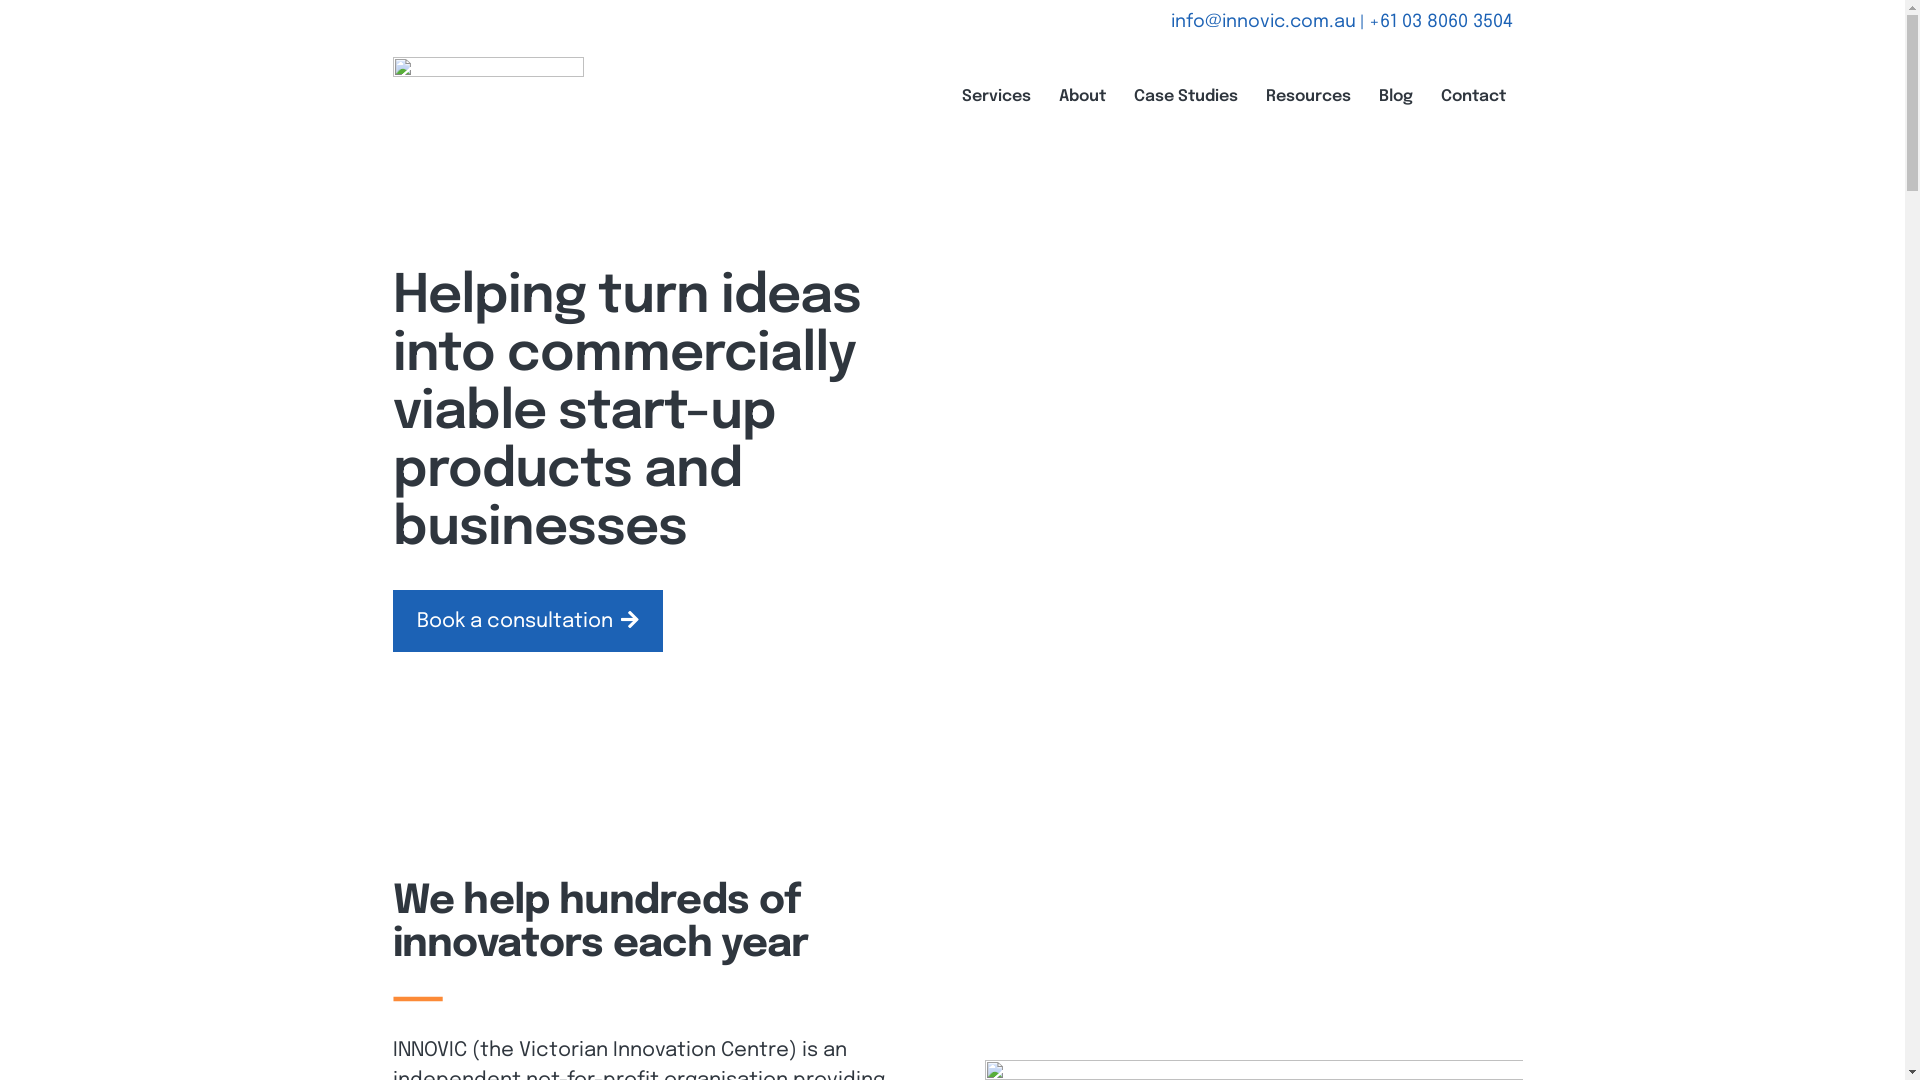  I want to click on +61 03 8060 3504, so click(1440, 22).